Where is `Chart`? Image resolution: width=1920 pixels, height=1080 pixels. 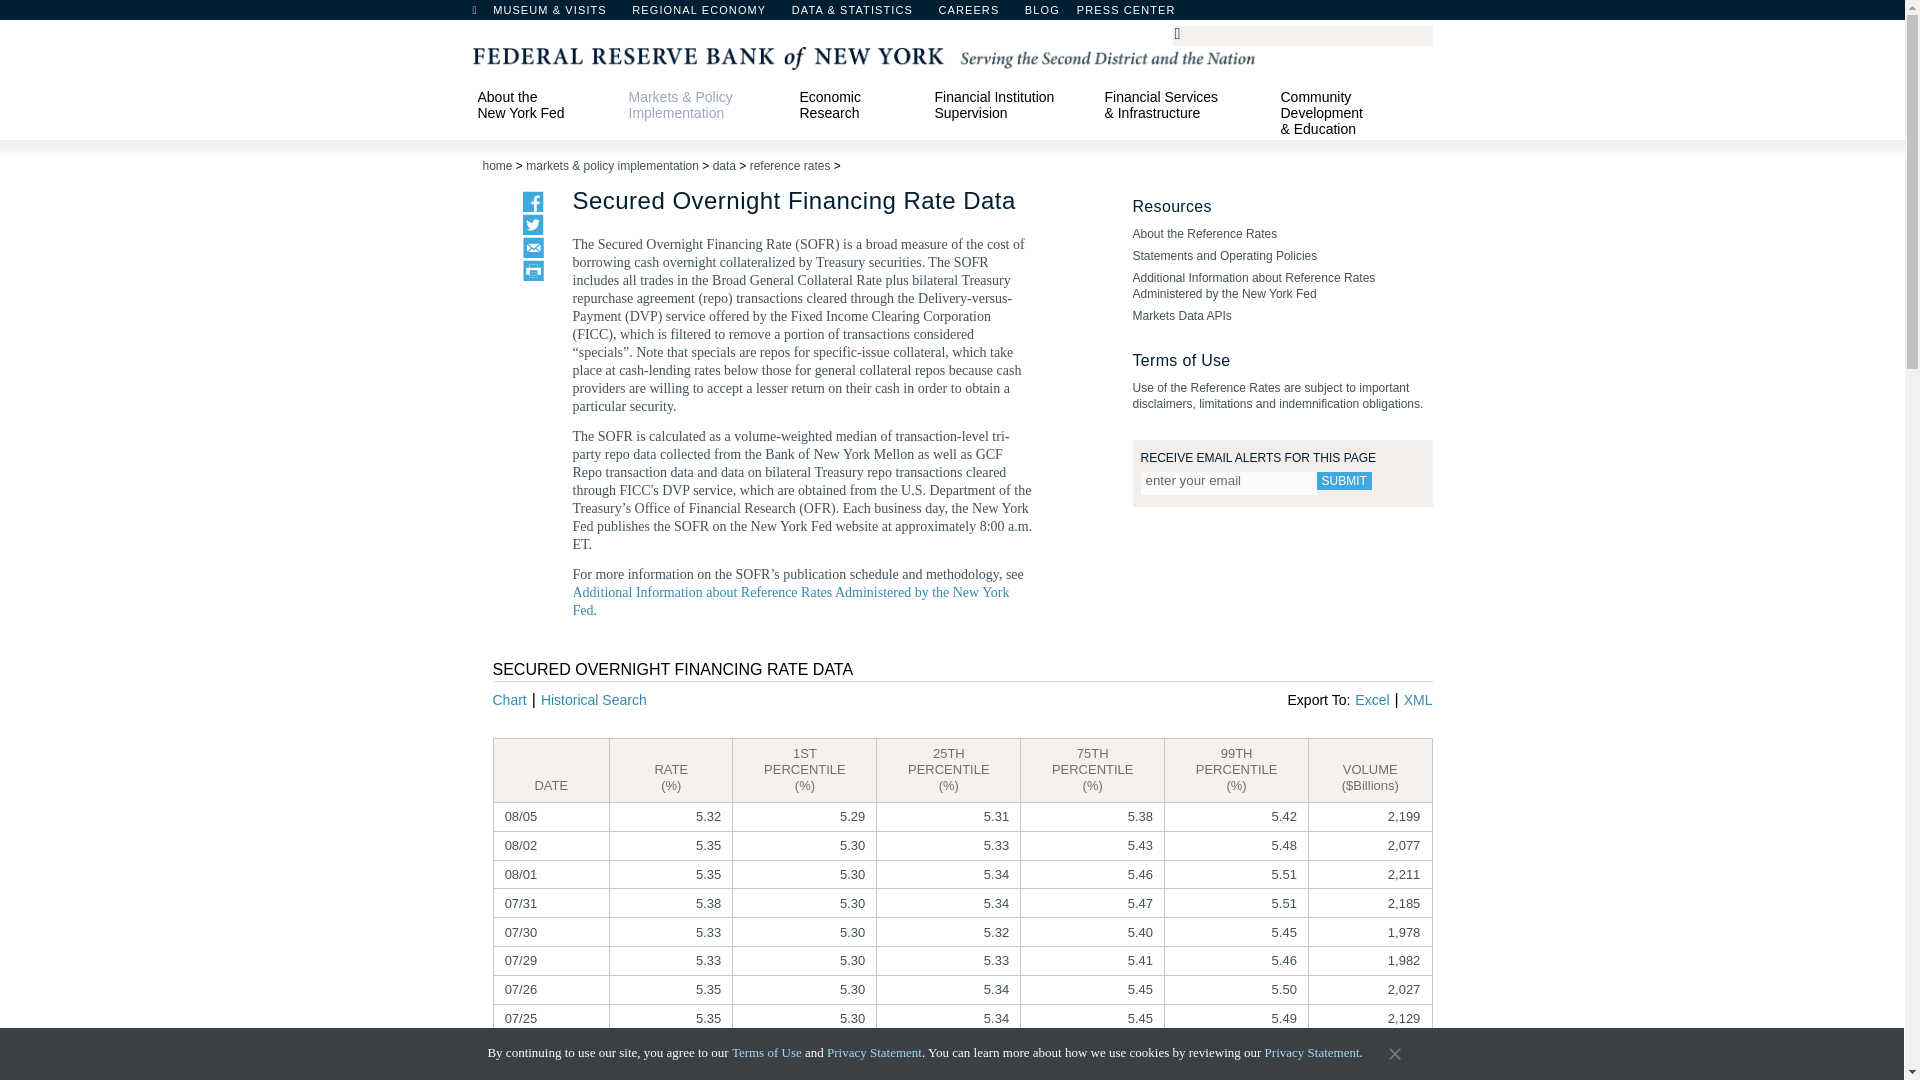
Chart is located at coordinates (508, 700).